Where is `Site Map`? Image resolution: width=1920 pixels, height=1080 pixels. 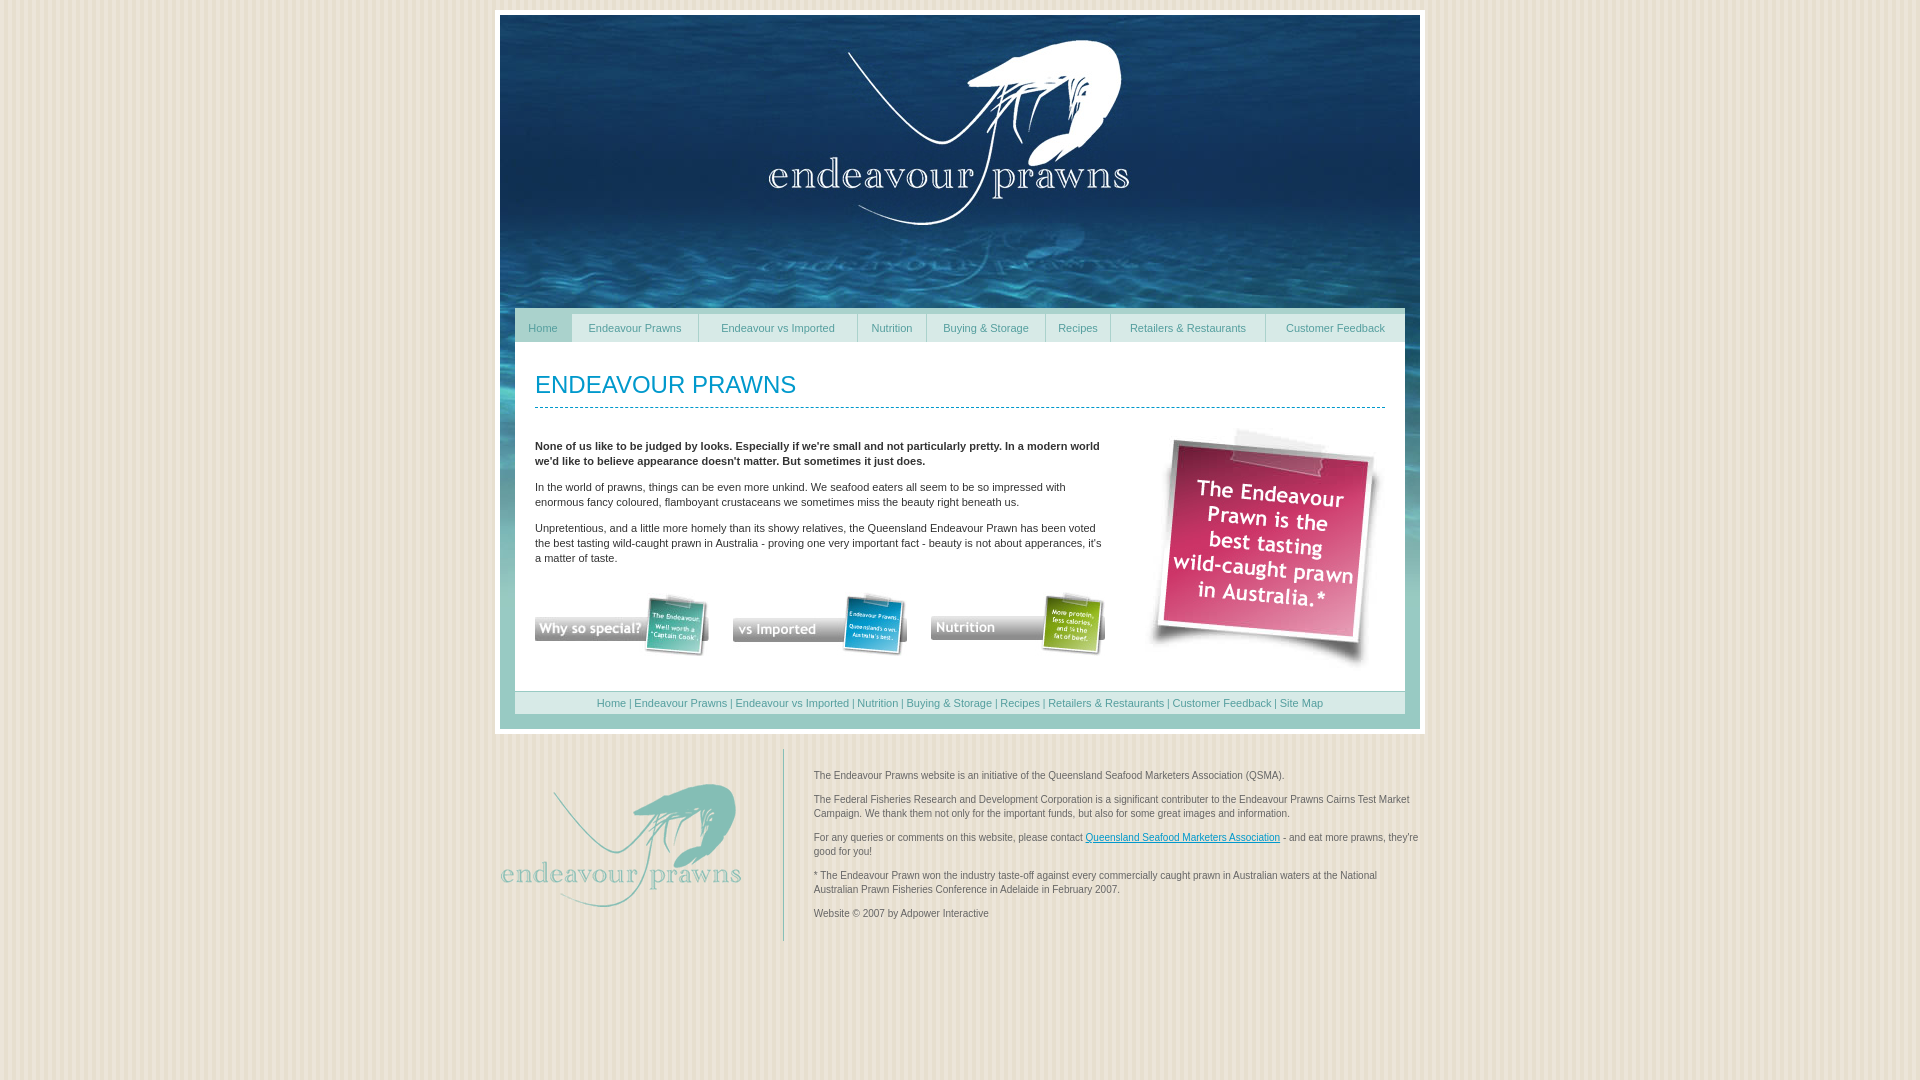
Site Map is located at coordinates (1302, 702).